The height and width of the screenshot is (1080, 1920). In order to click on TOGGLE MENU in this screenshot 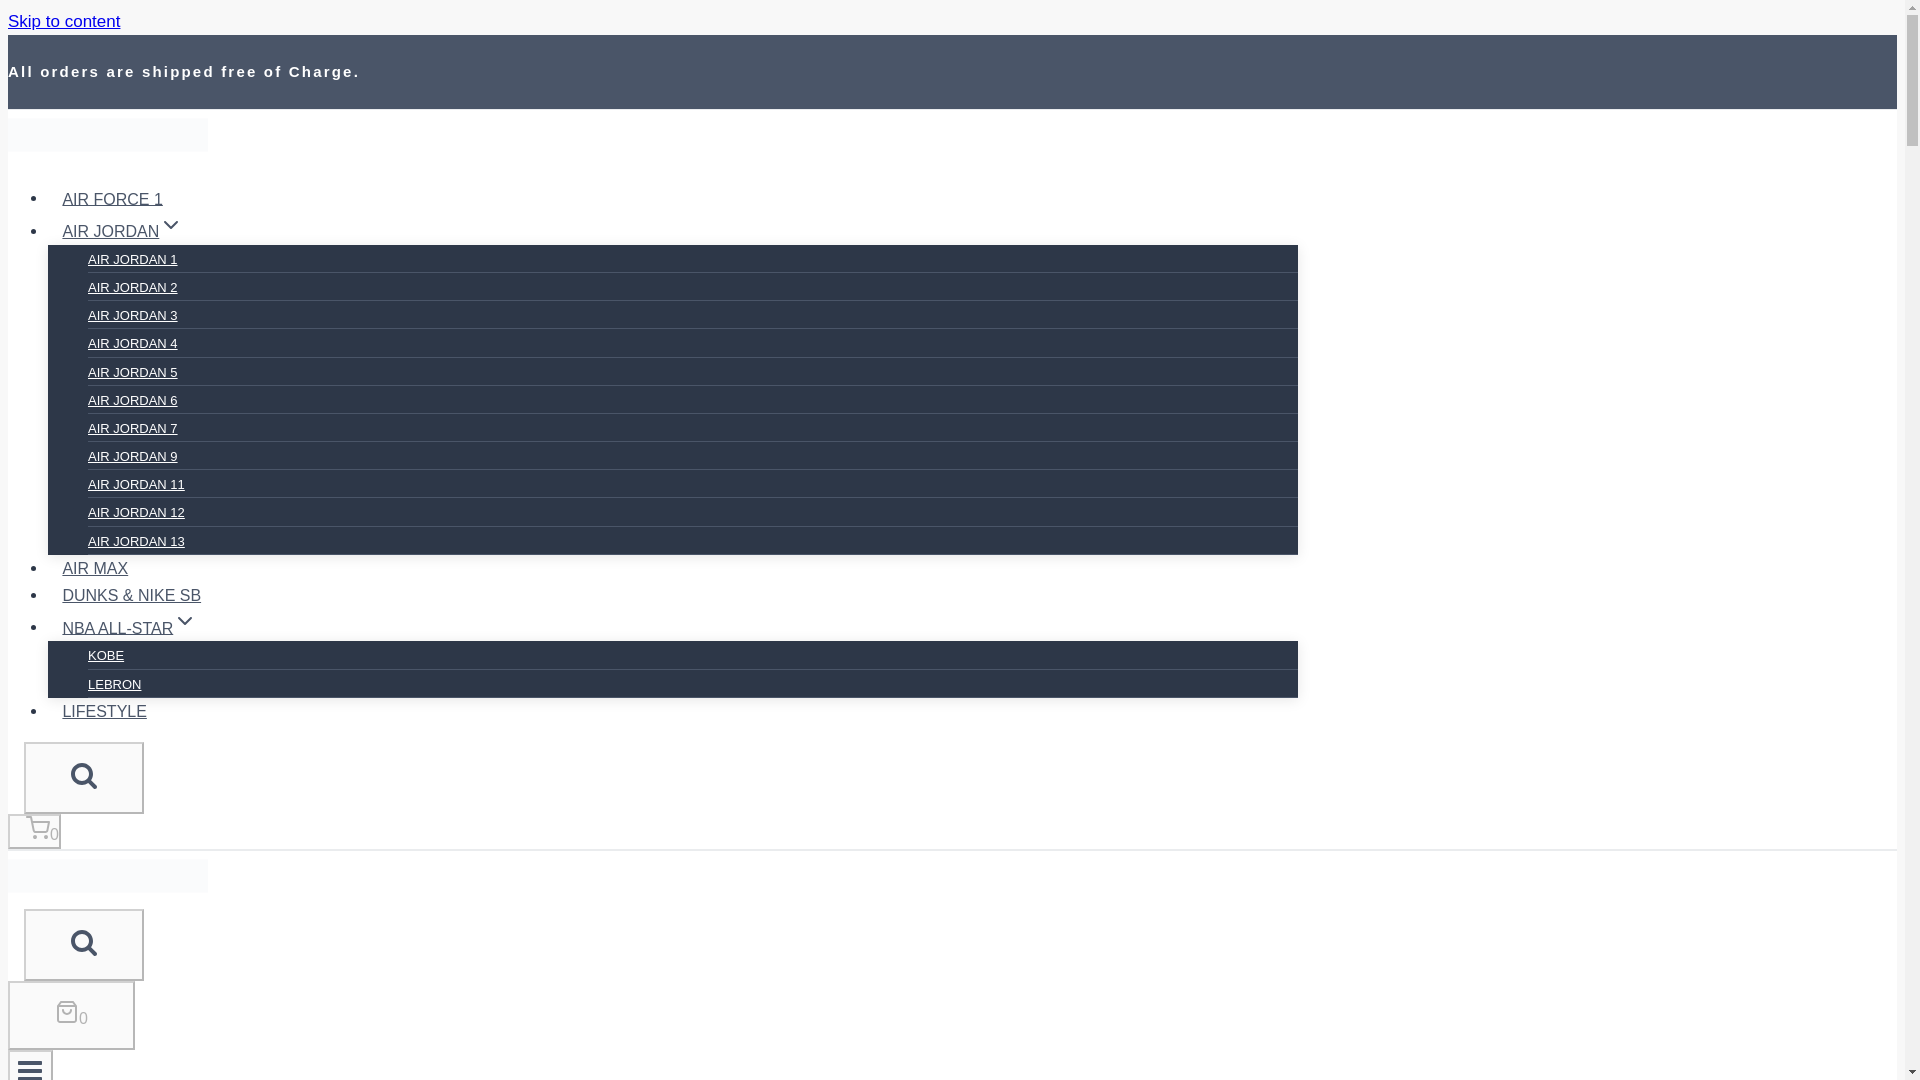, I will do `click(30, 1068)`.